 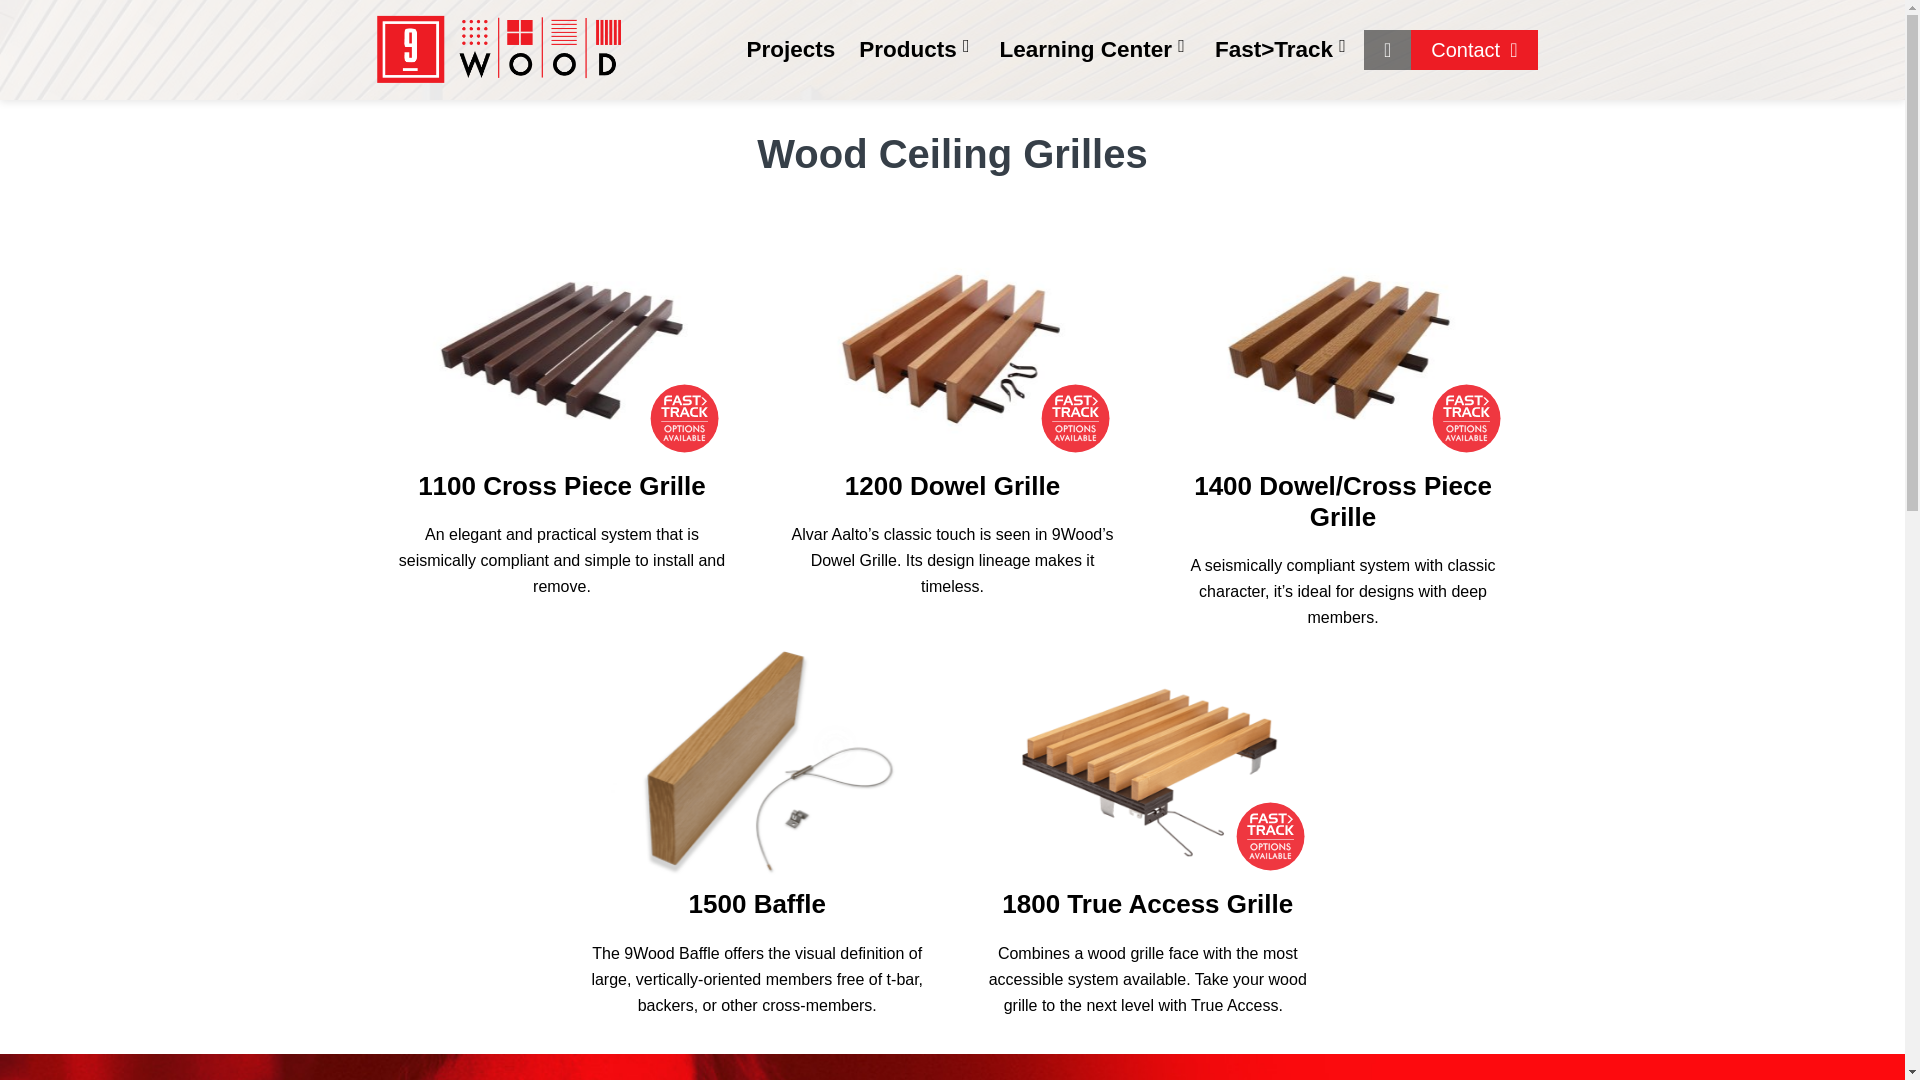 I want to click on 1200 Dowel Grille, so click(x=952, y=486).